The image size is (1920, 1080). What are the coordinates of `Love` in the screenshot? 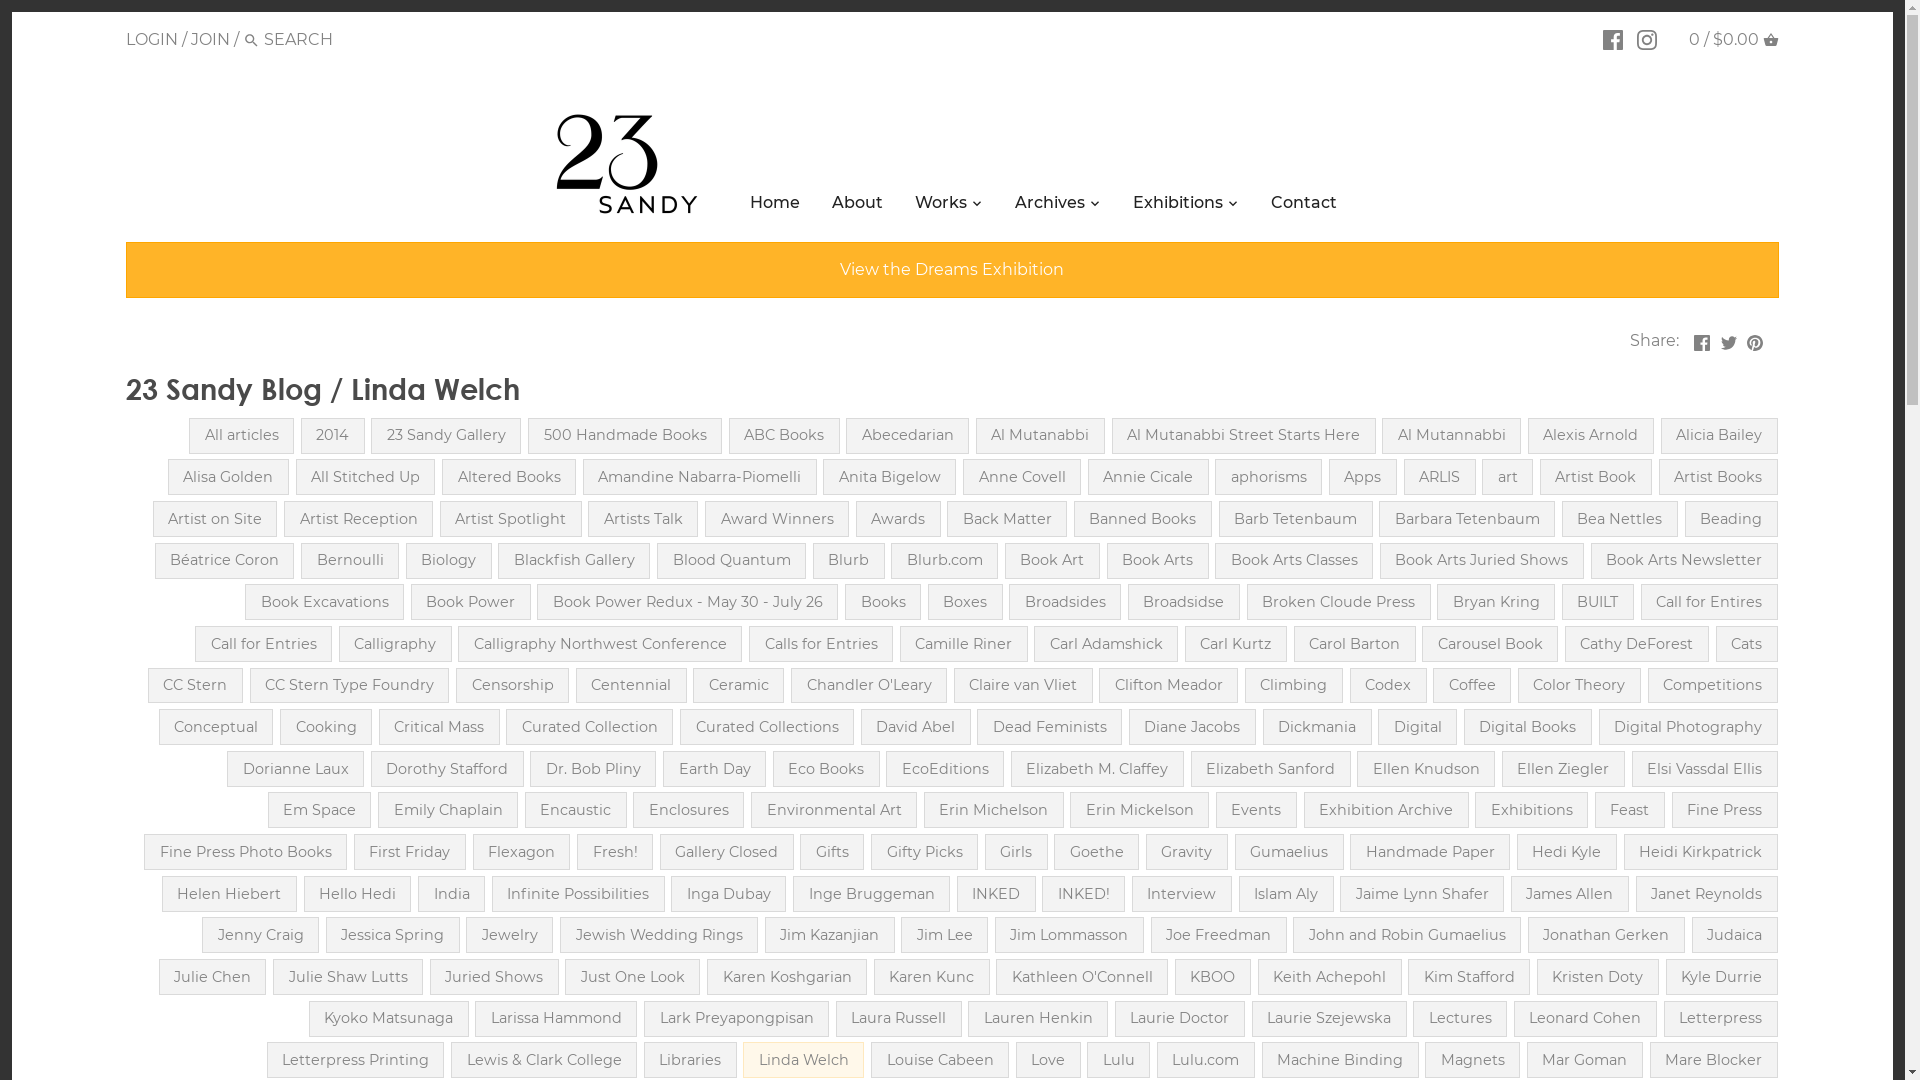 It's located at (1048, 1060).